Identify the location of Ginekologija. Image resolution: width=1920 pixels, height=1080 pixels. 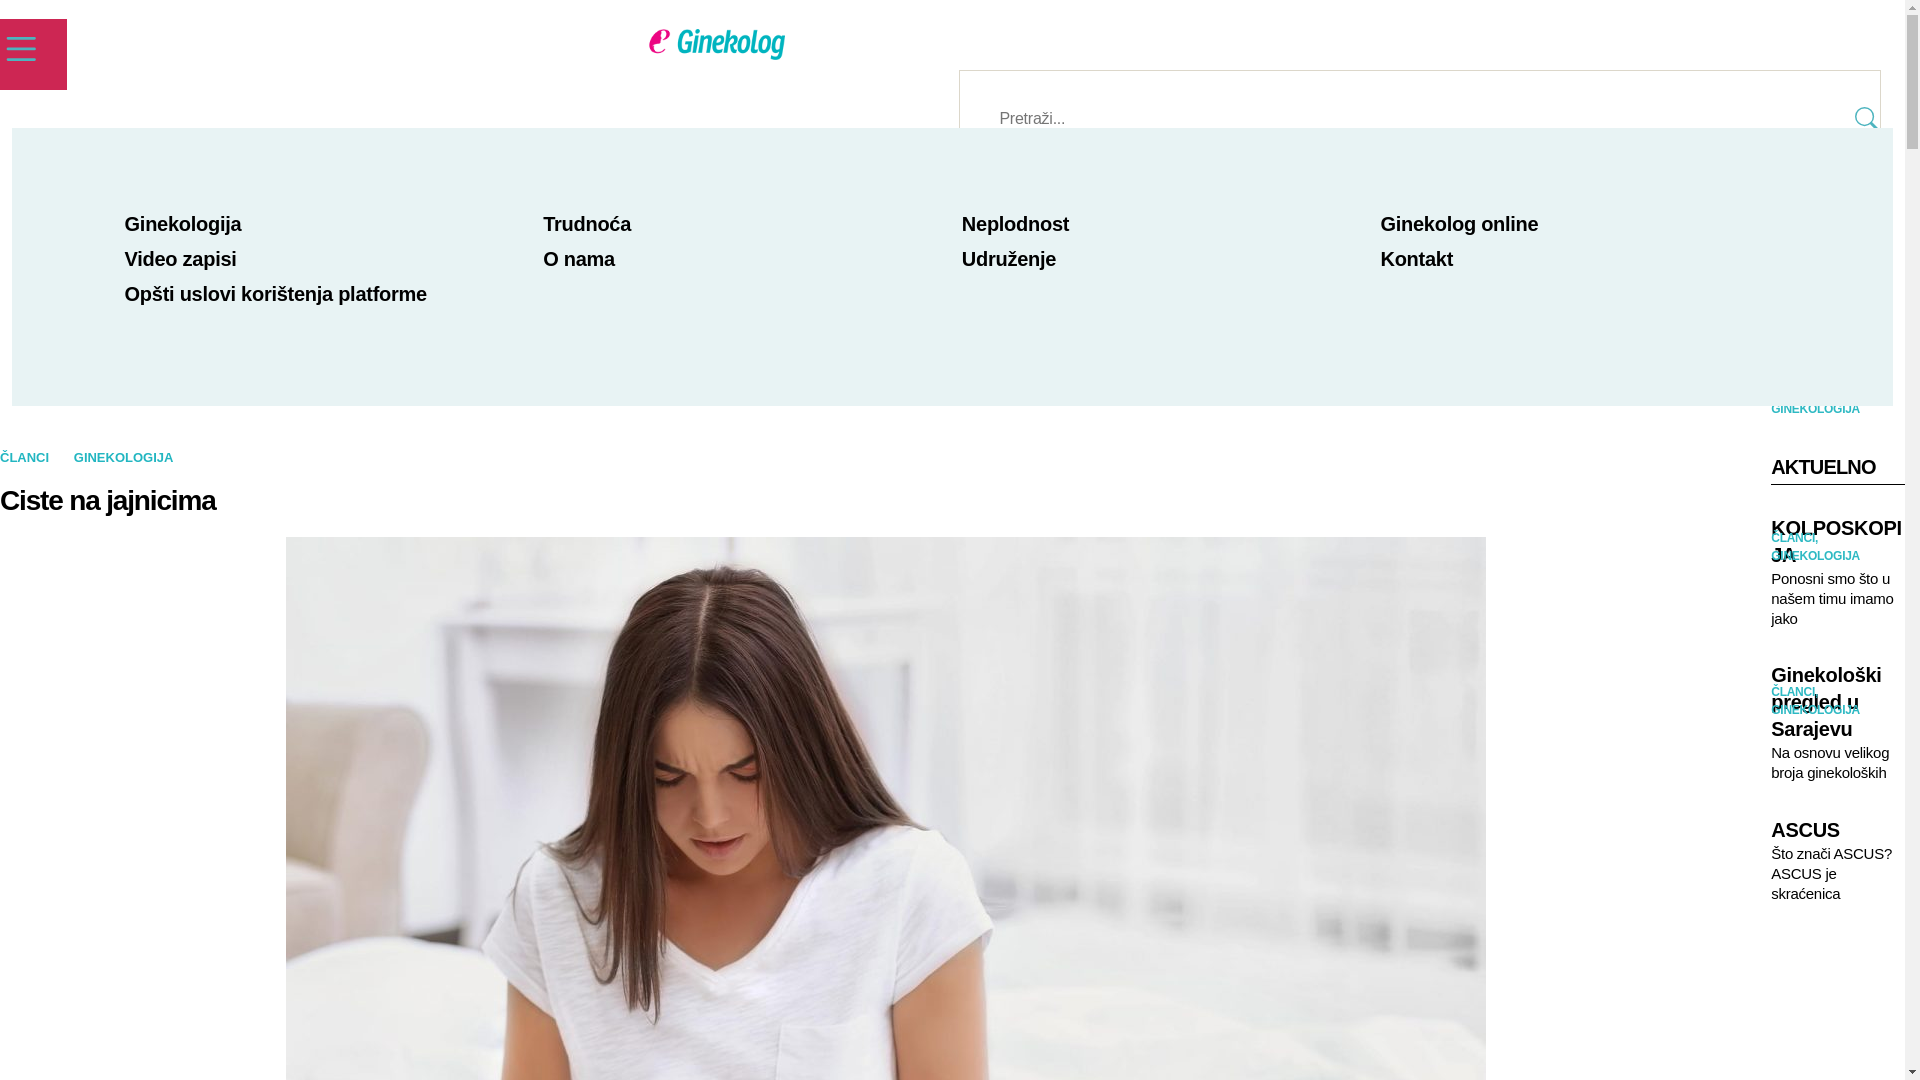
(184, 224).